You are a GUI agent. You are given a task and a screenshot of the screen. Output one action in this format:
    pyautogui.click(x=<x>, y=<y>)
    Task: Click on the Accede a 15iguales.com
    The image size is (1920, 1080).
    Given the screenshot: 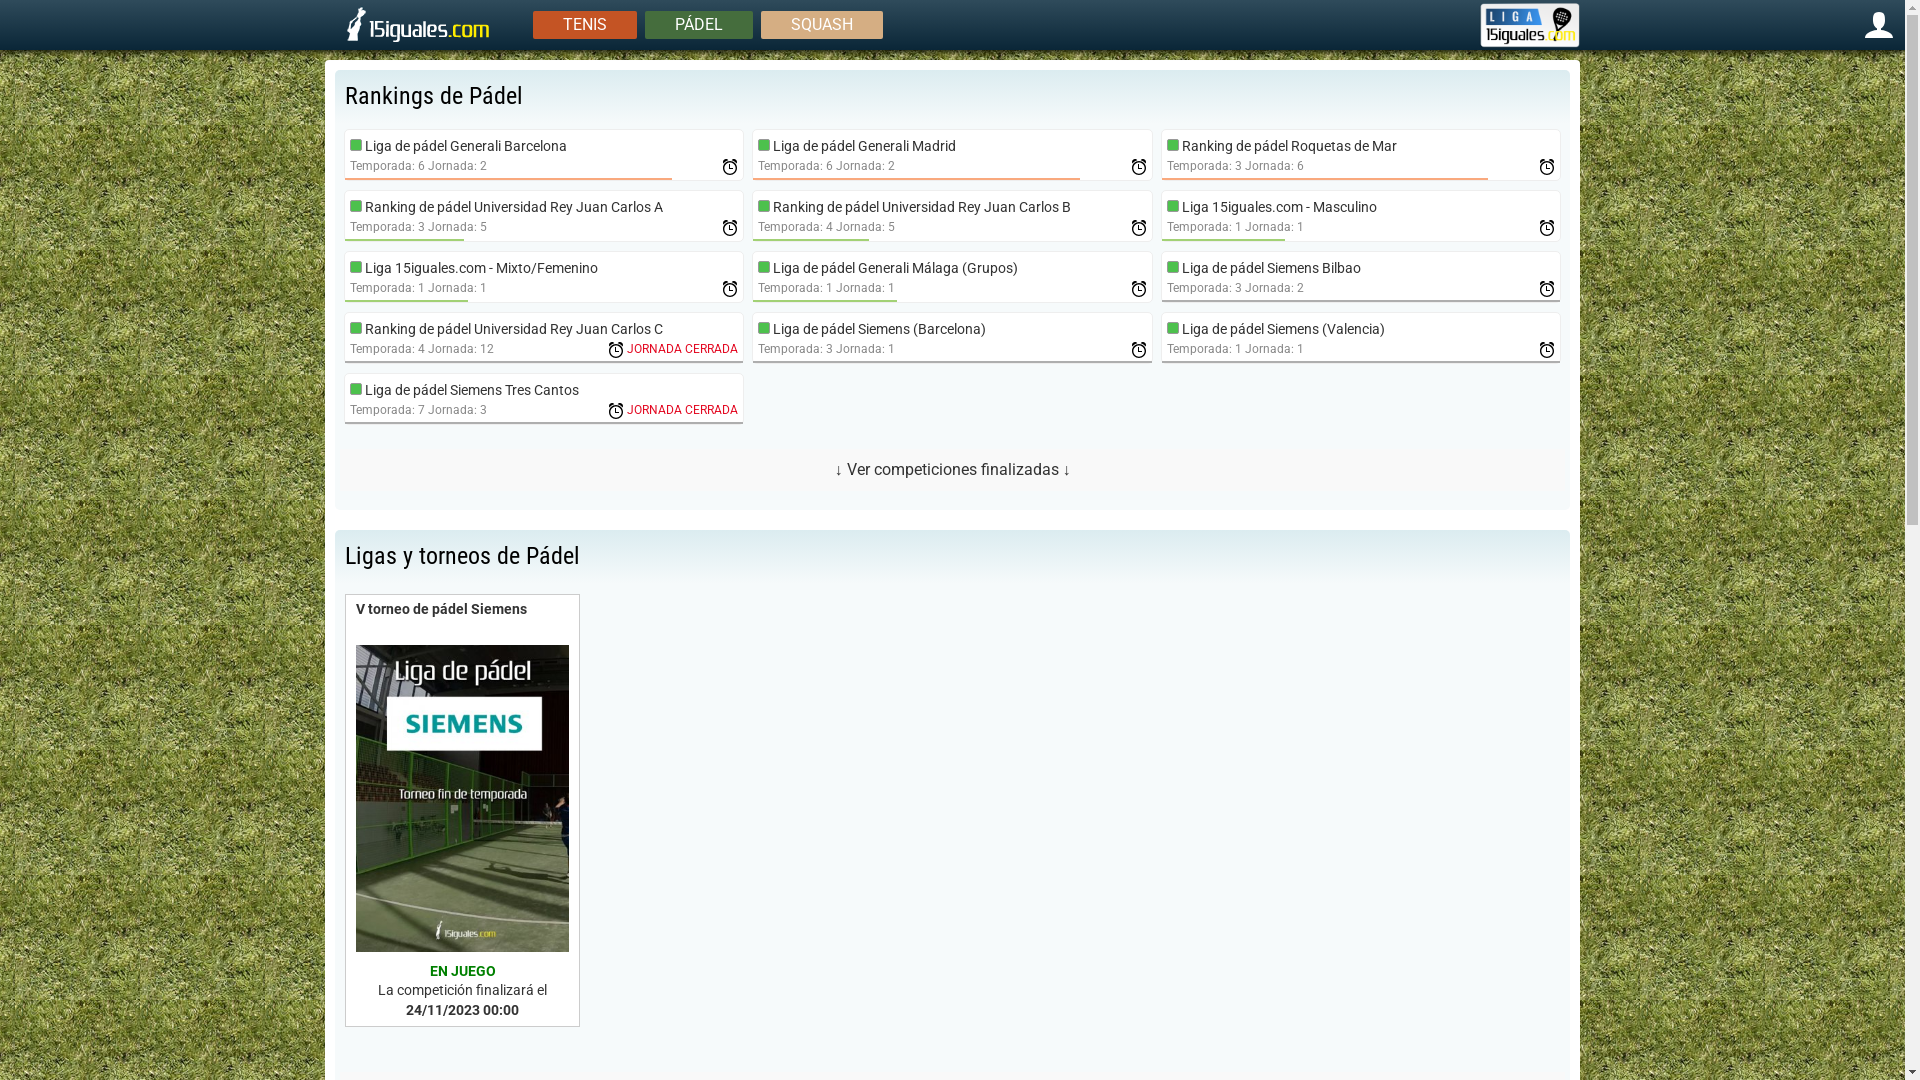 What is the action you would take?
    pyautogui.click(x=1879, y=24)
    